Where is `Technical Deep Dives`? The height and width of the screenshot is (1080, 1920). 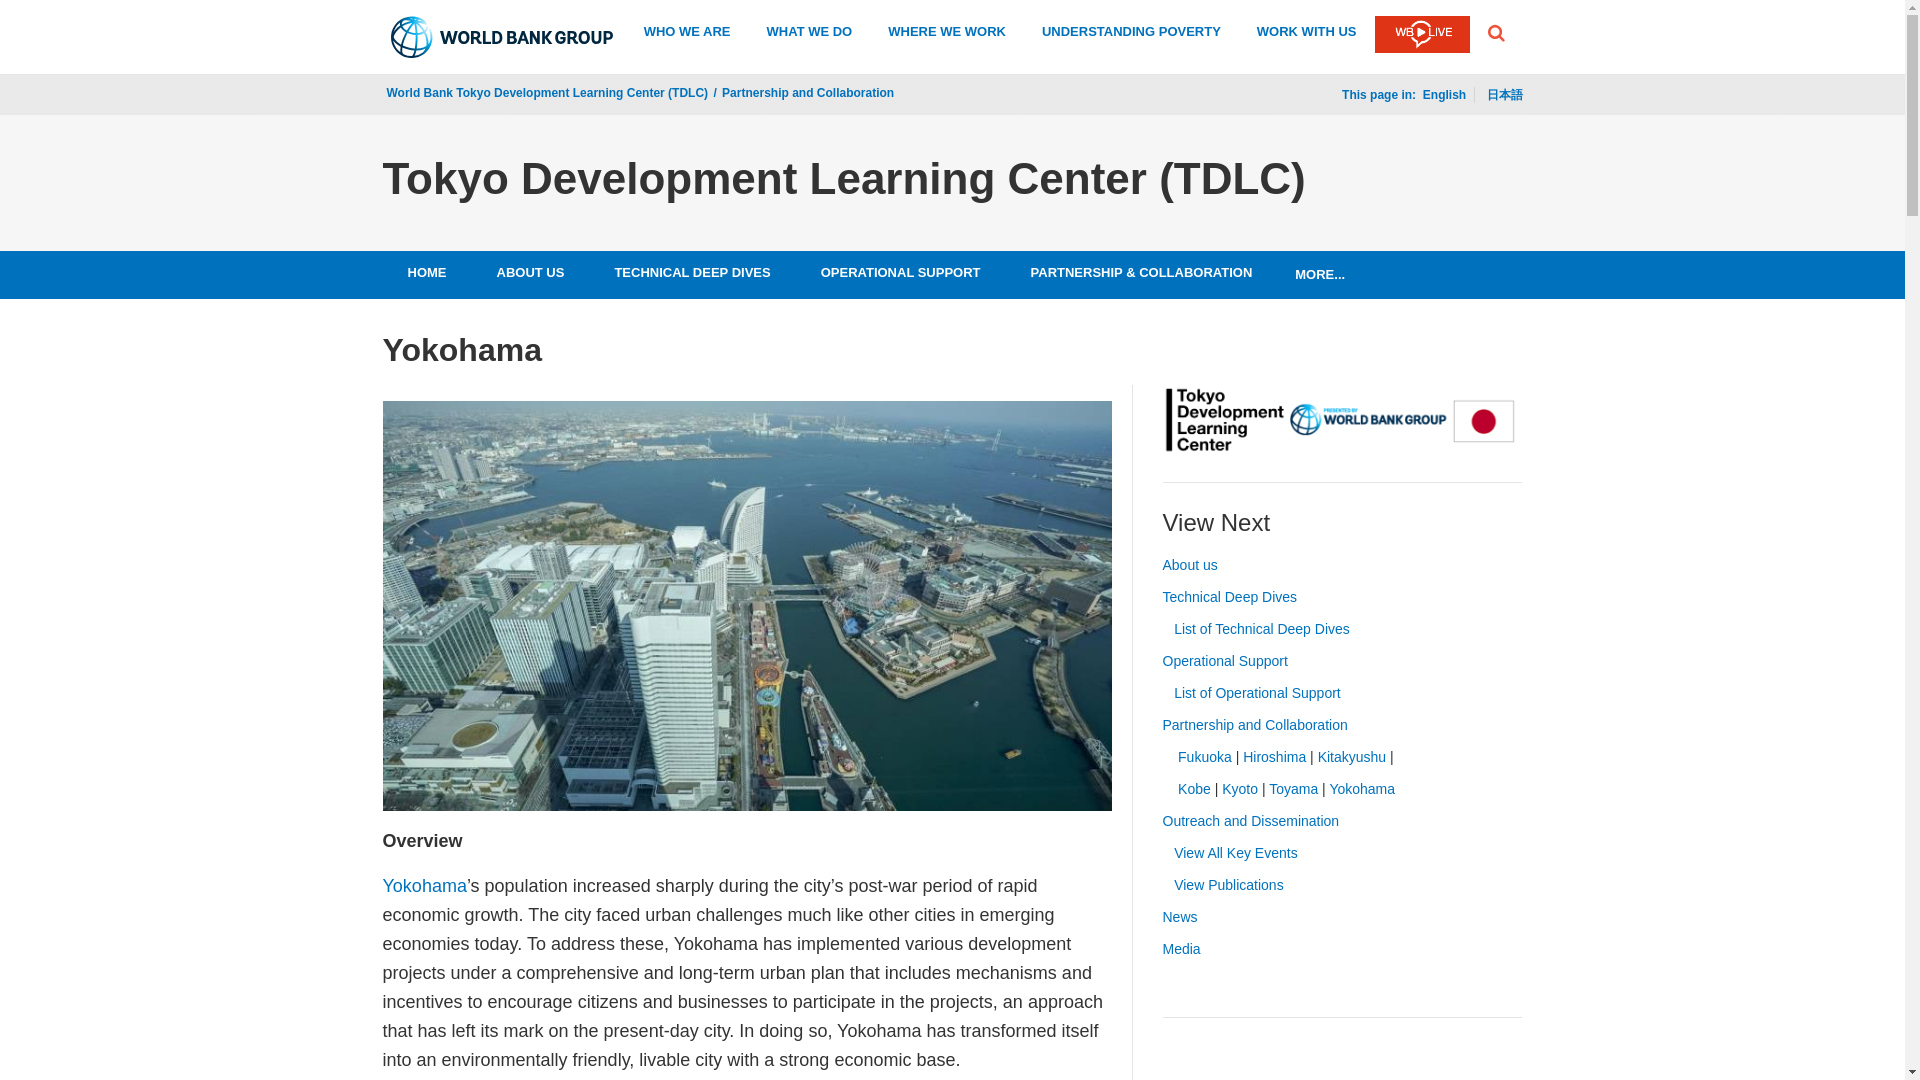 Technical Deep Dives is located at coordinates (692, 272).